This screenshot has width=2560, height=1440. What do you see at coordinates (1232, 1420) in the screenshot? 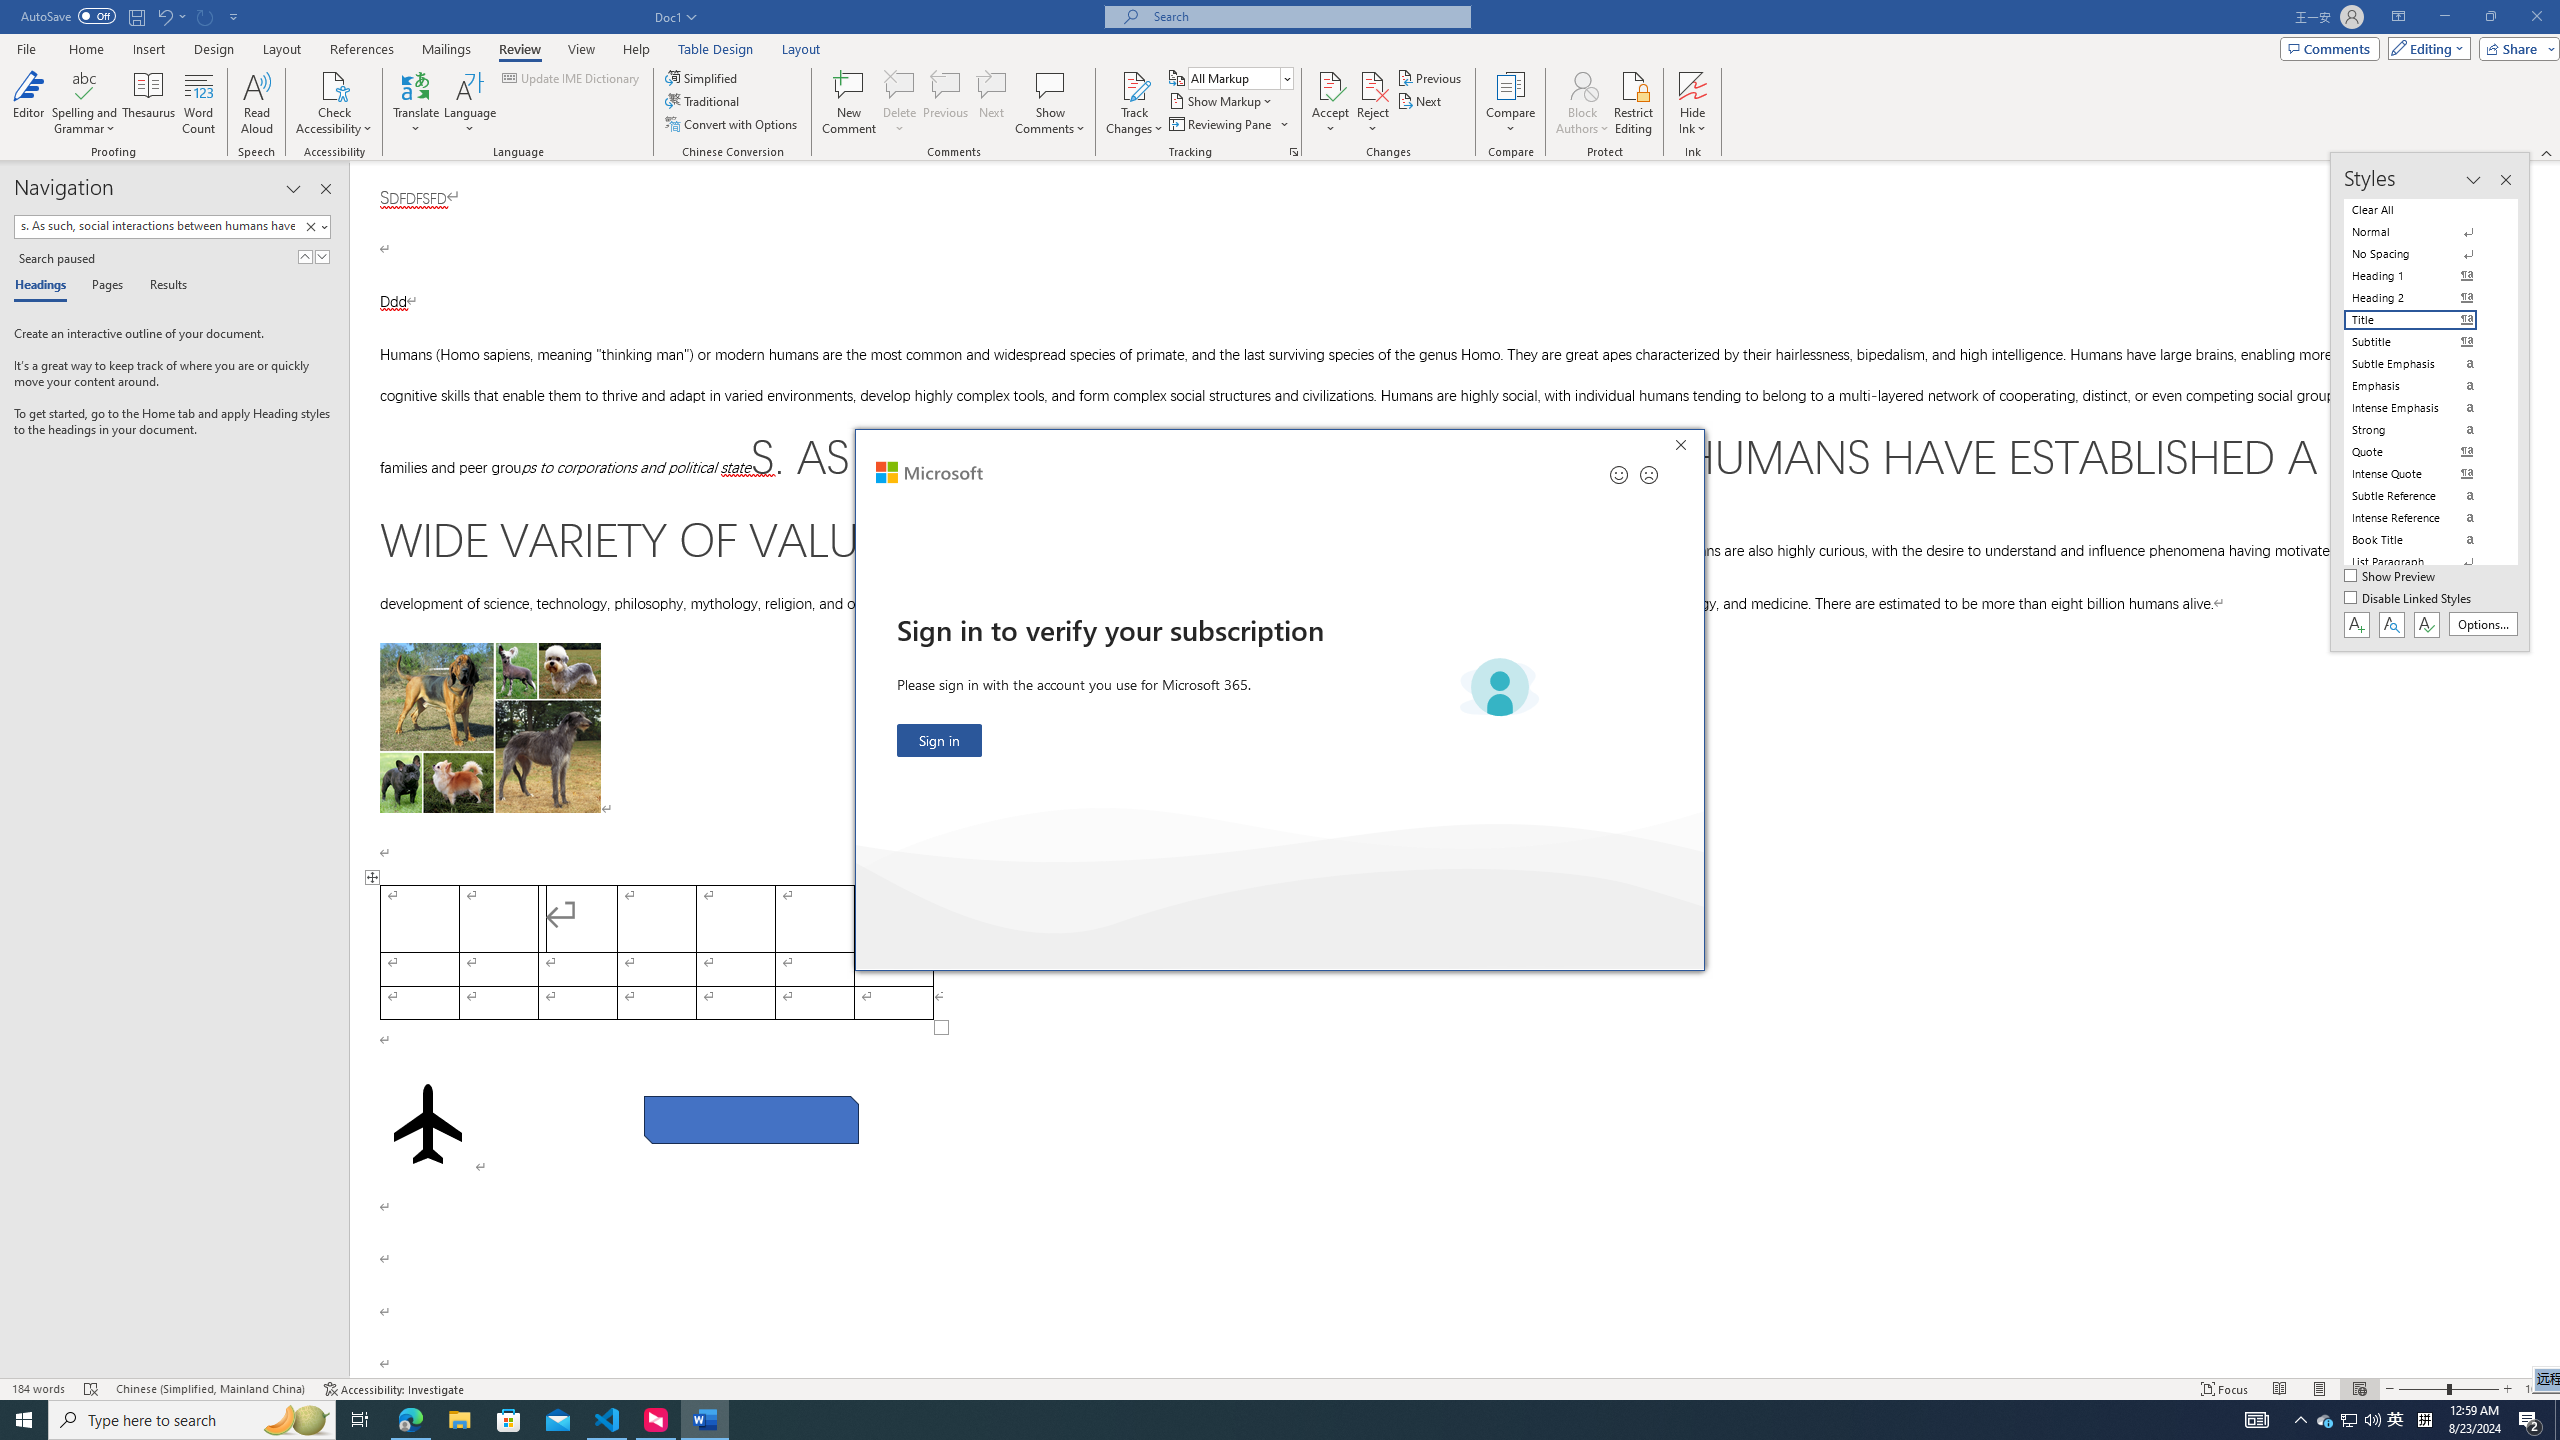
I see `Running applications` at bounding box center [1232, 1420].